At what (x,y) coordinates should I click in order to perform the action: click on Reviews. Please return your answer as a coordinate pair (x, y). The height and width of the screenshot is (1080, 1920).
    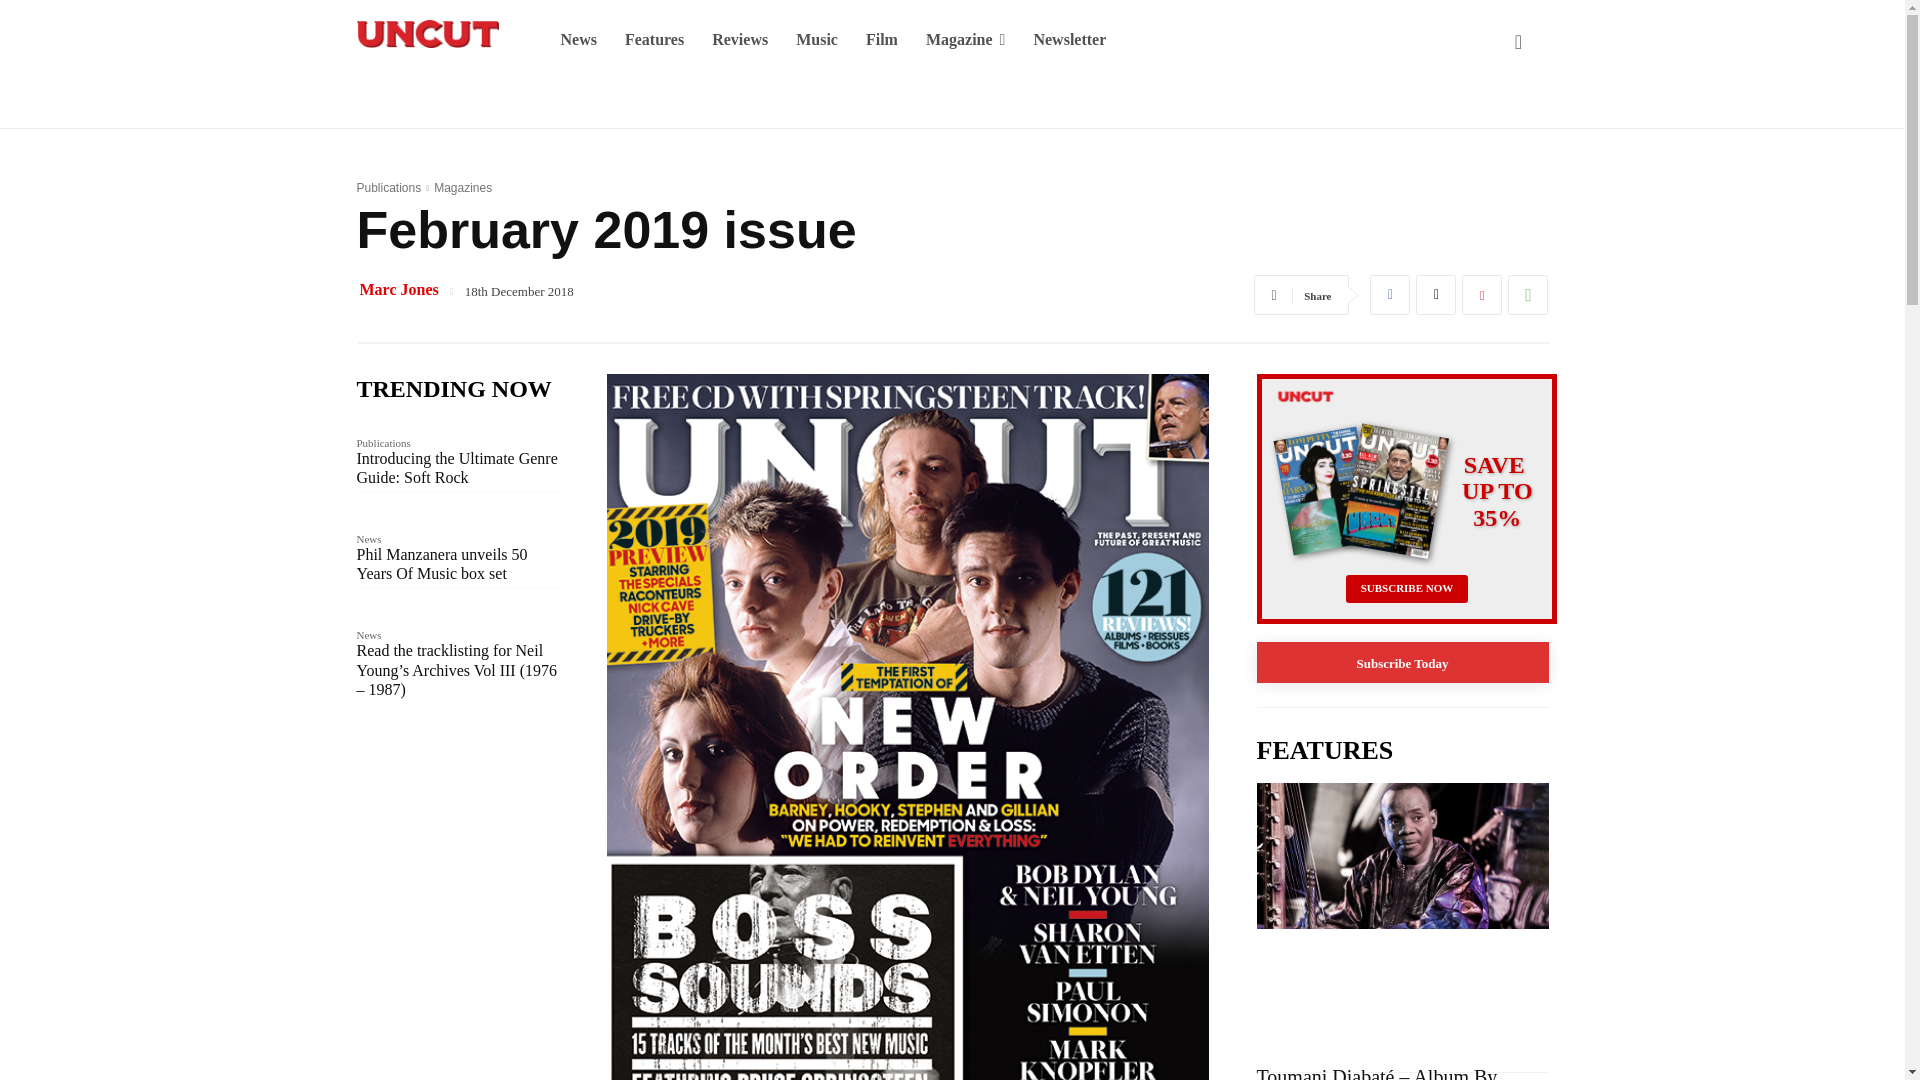
    Looking at the image, I should click on (740, 40).